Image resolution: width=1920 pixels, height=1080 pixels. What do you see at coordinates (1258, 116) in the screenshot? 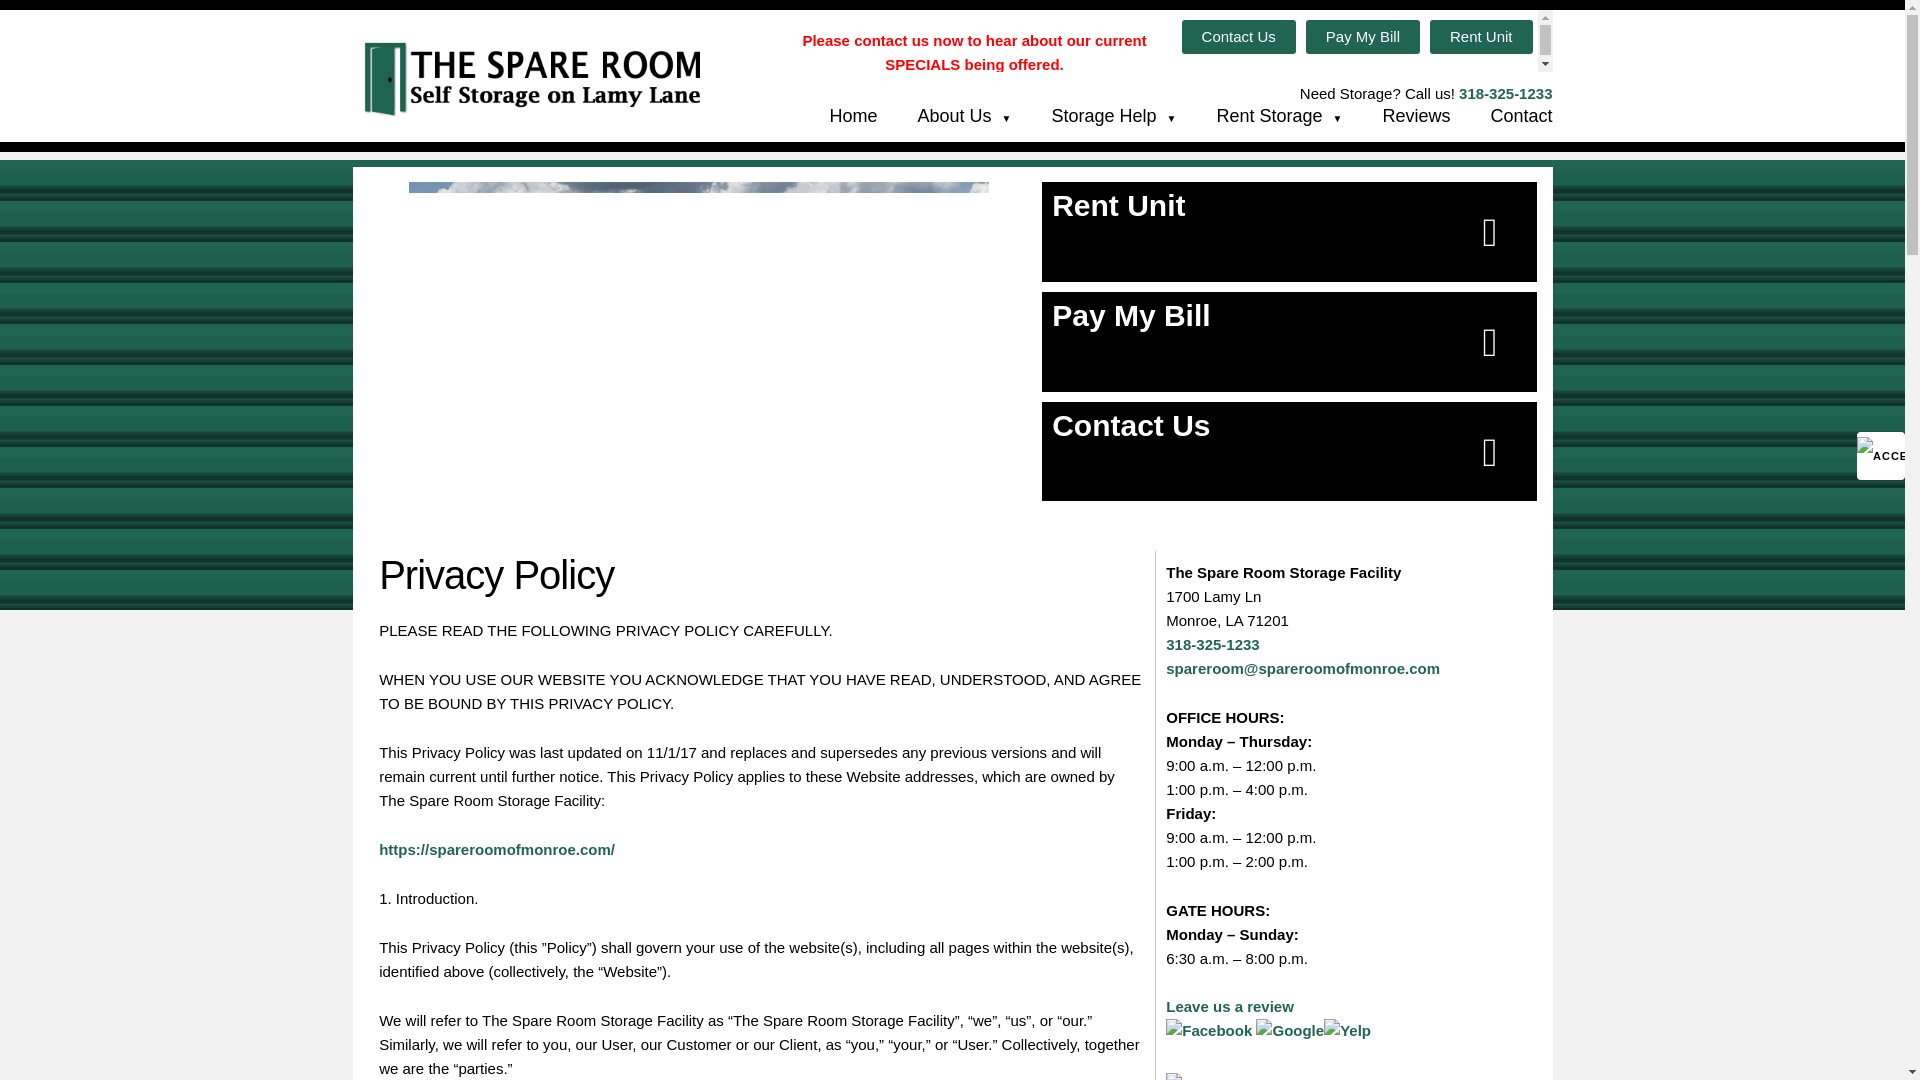
I see `Rent Storage` at bounding box center [1258, 116].